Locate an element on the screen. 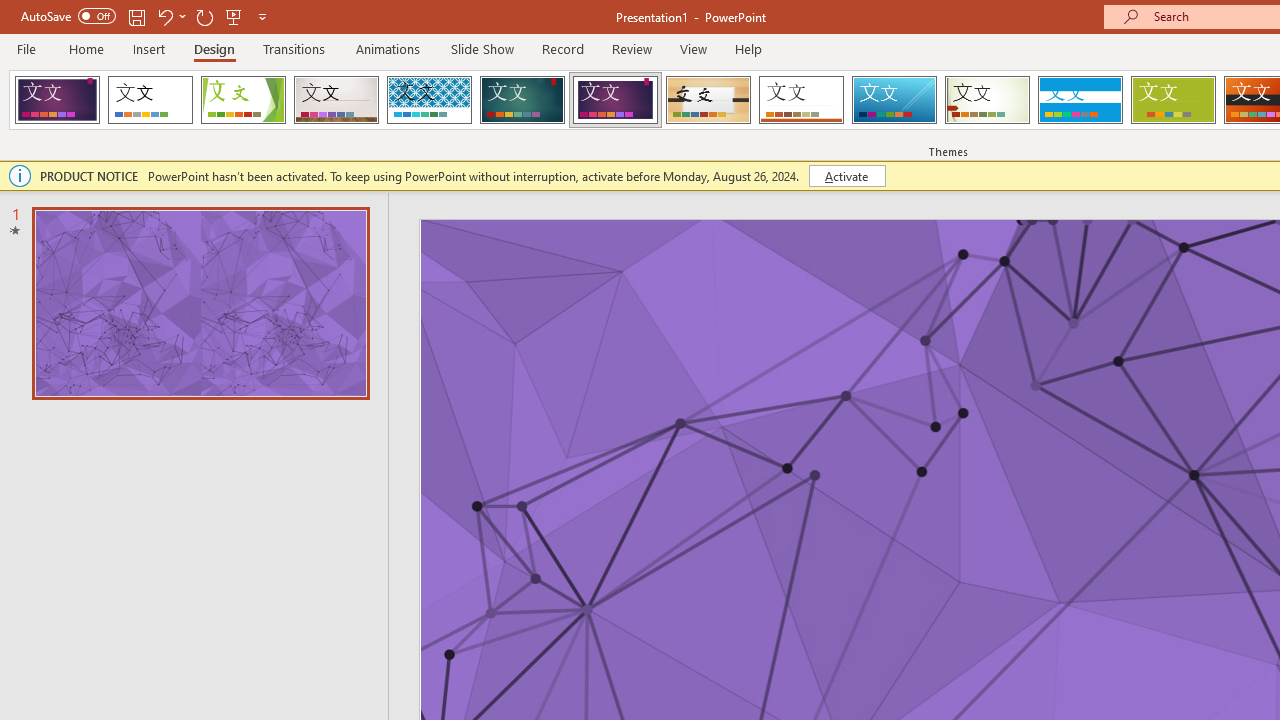 The height and width of the screenshot is (720, 1280). Banded is located at coordinates (1080, 100).